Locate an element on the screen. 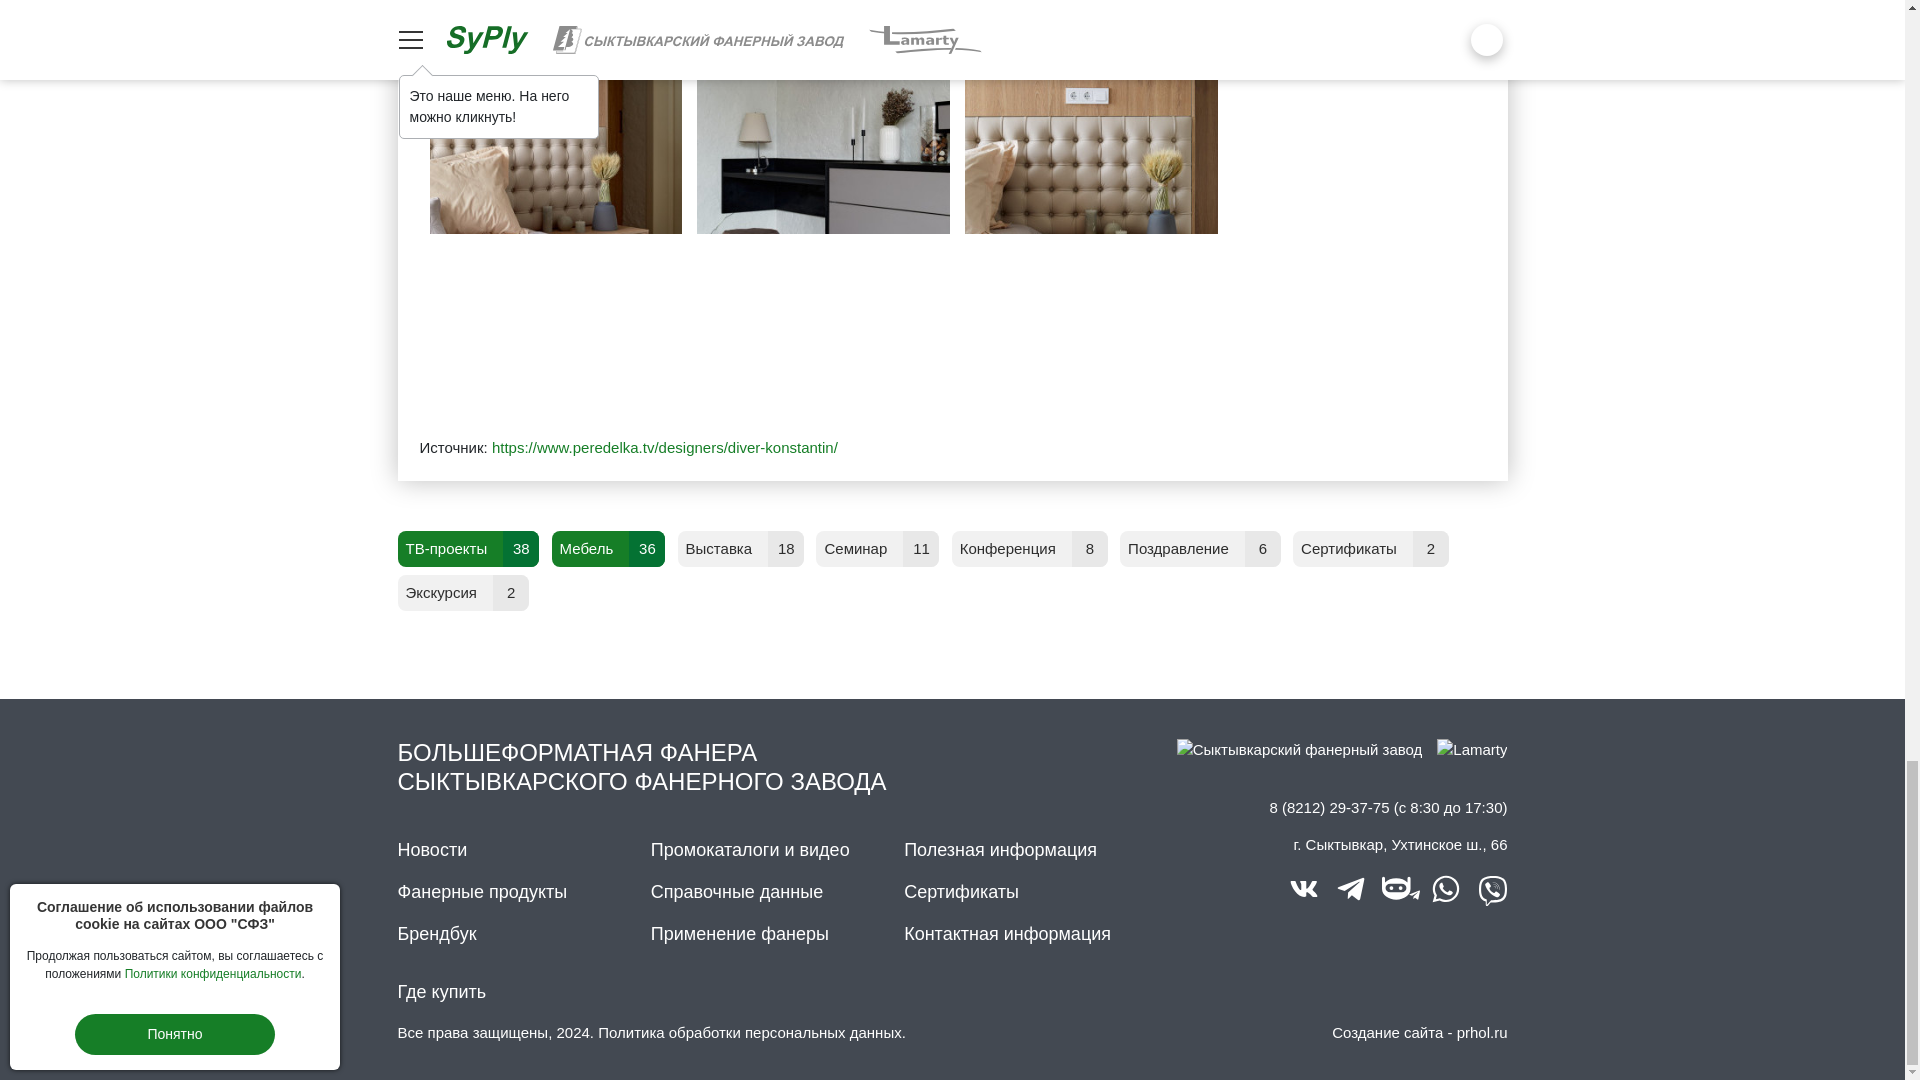 The image size is (1920, 1080). TelegramBot is located at coordinates (1398, 888).